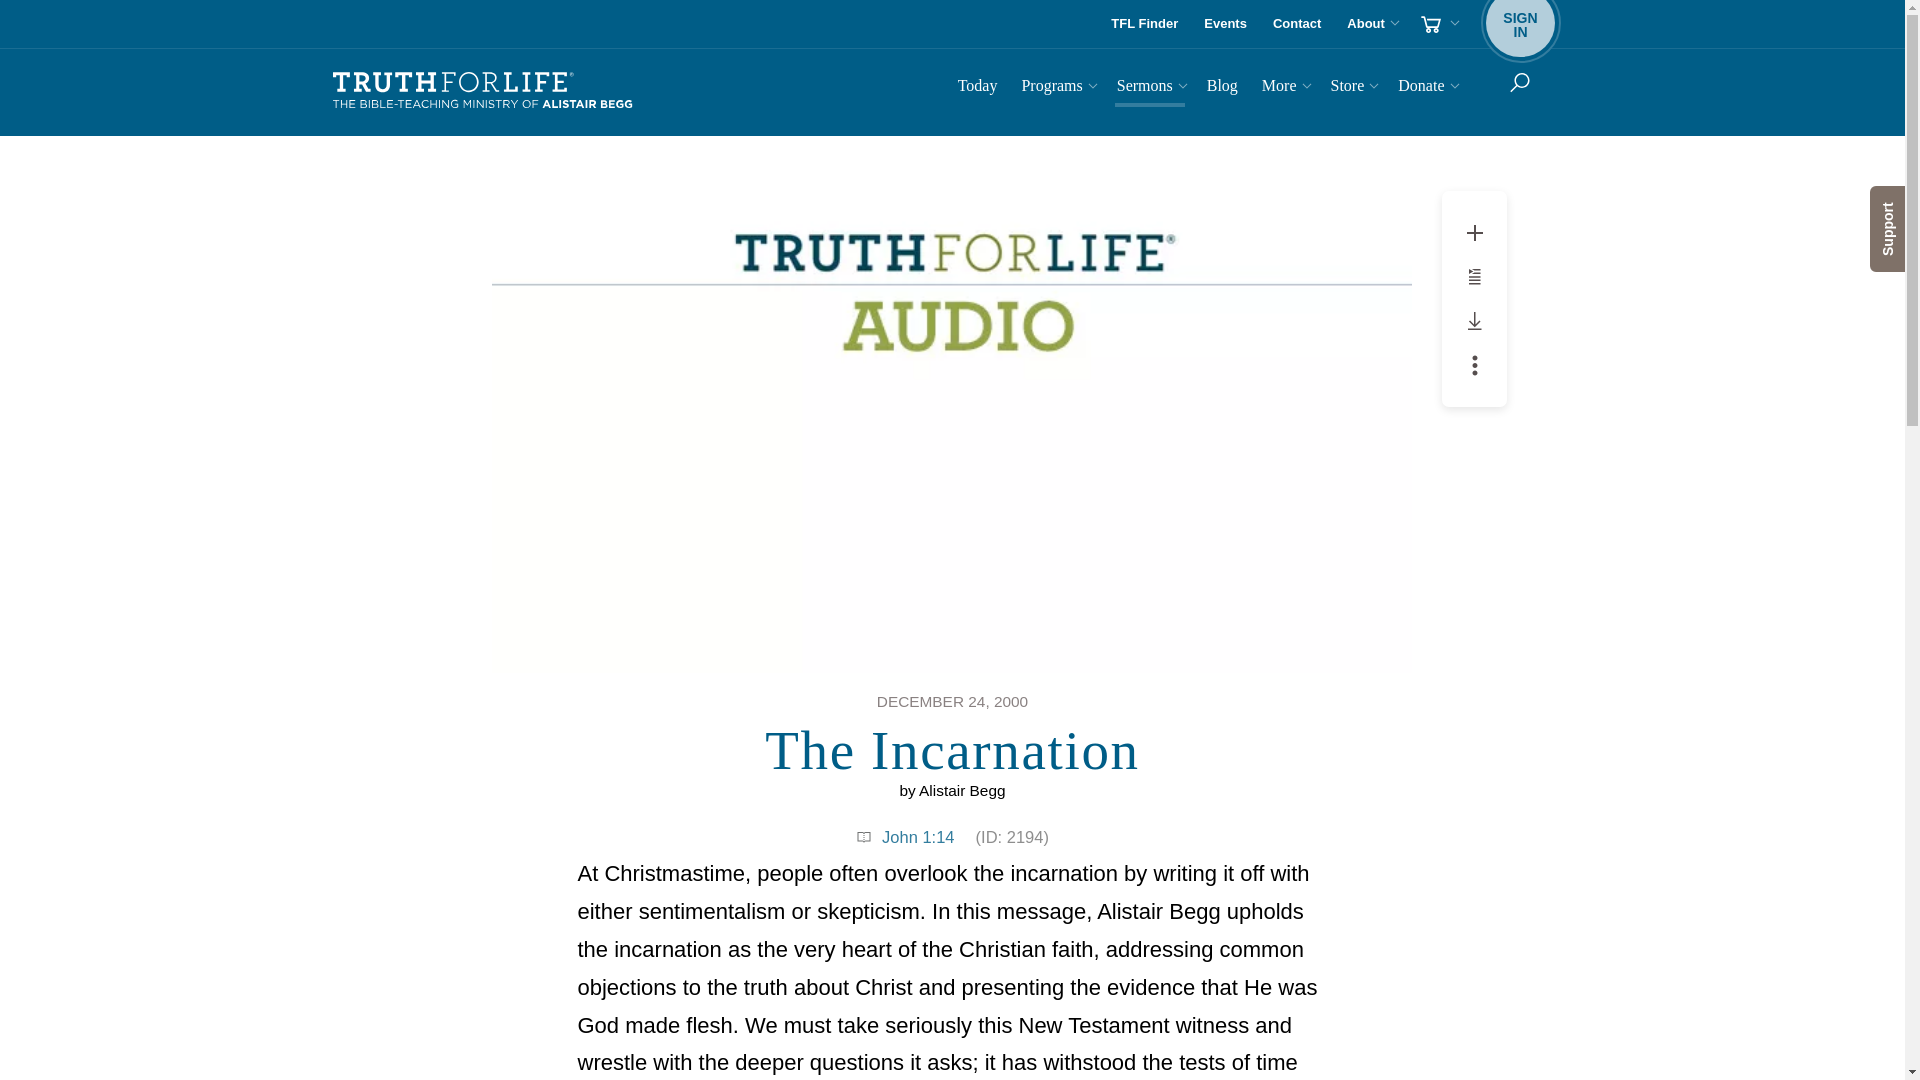  I want to click on About, so click(1370, 24).